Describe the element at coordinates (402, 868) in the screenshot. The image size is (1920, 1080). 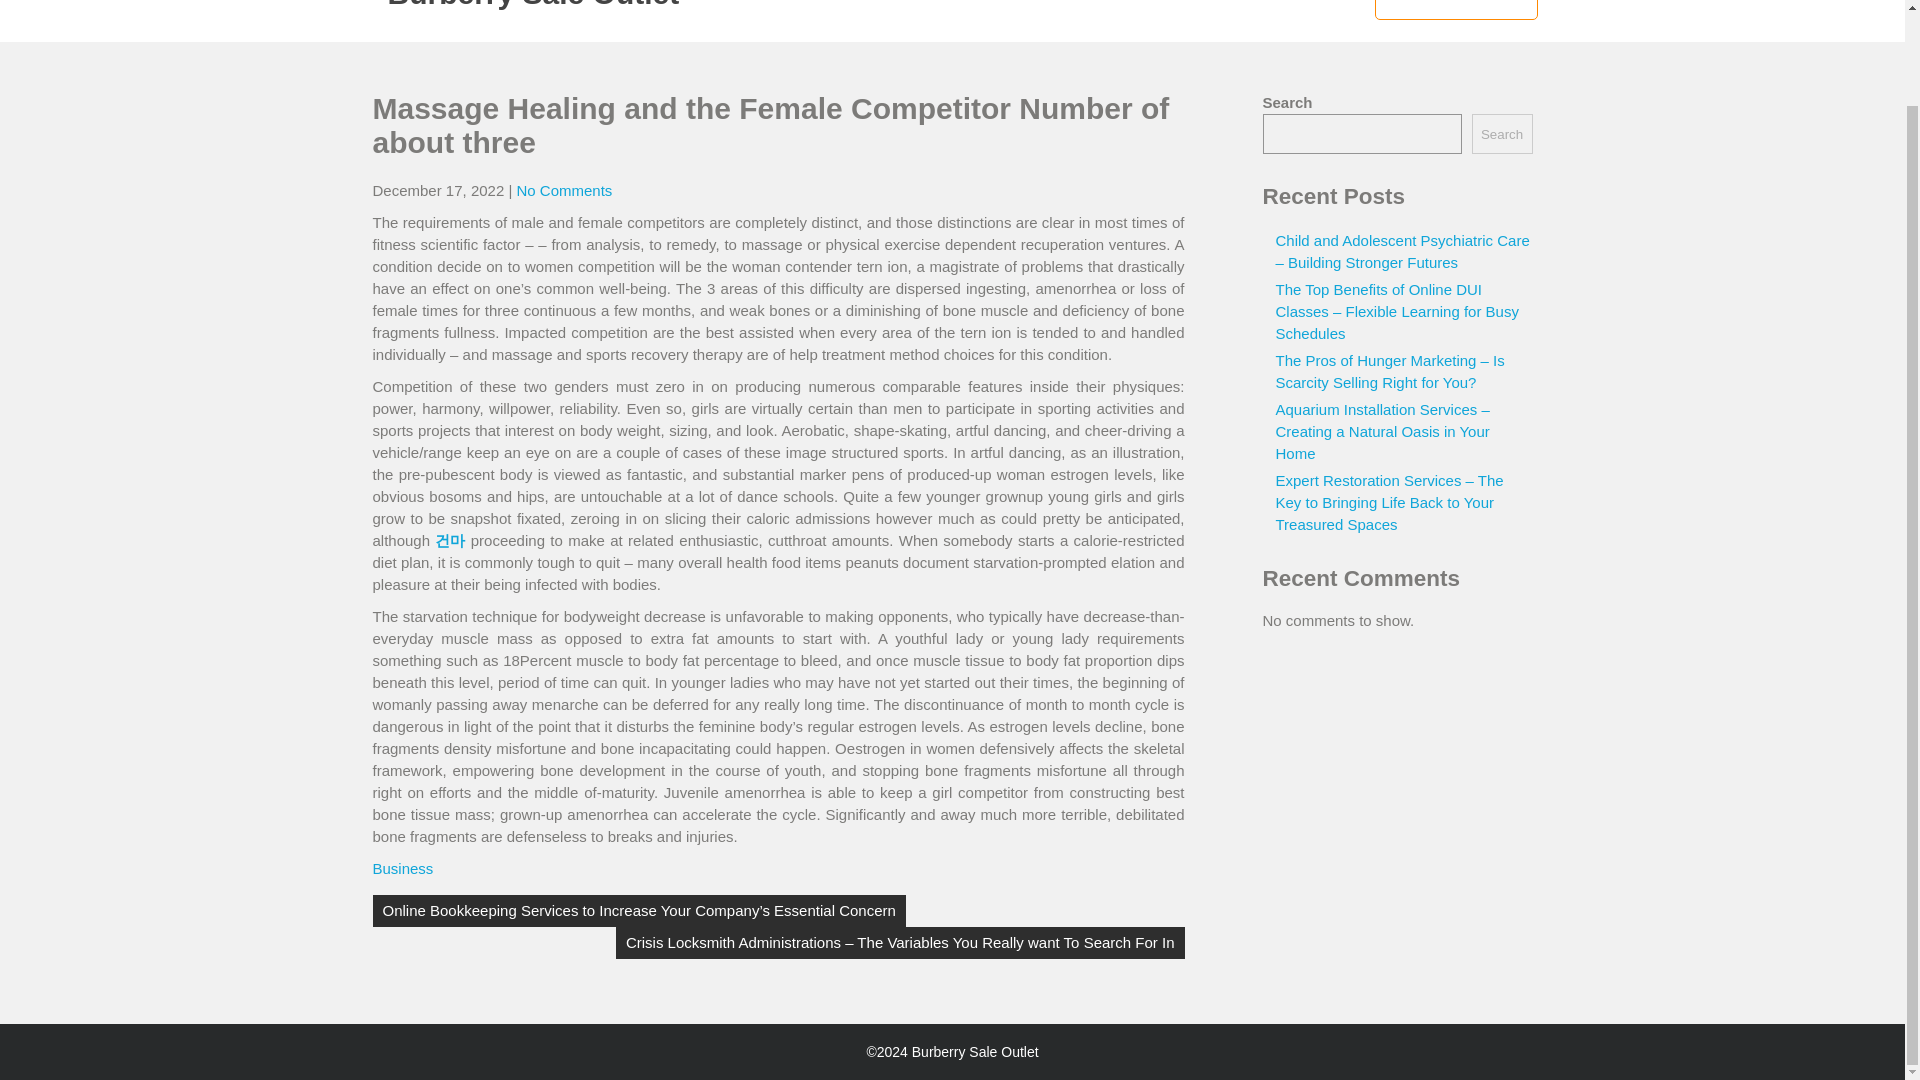
I see `Business` at that location.